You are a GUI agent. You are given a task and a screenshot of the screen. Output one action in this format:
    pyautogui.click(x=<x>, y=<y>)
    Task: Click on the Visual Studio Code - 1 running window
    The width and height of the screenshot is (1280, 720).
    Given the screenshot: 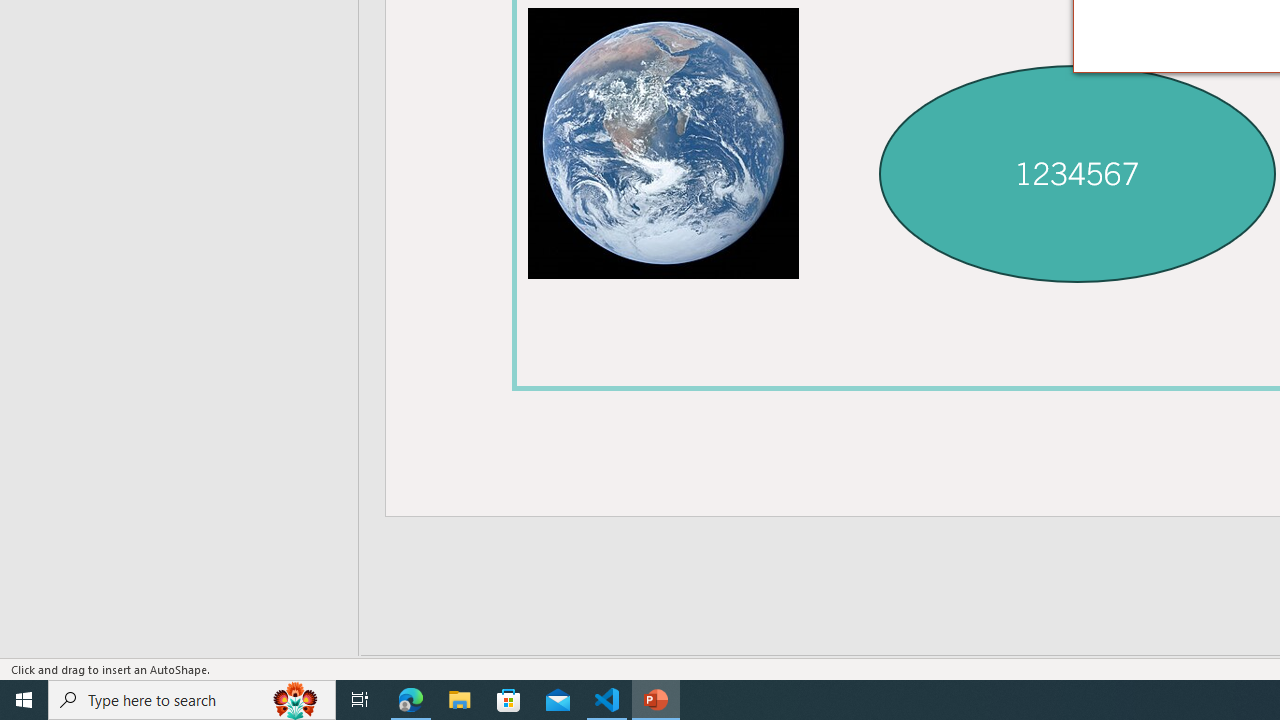 What is the action you would take?
    pyautogui.click(x=607, y=700)
    